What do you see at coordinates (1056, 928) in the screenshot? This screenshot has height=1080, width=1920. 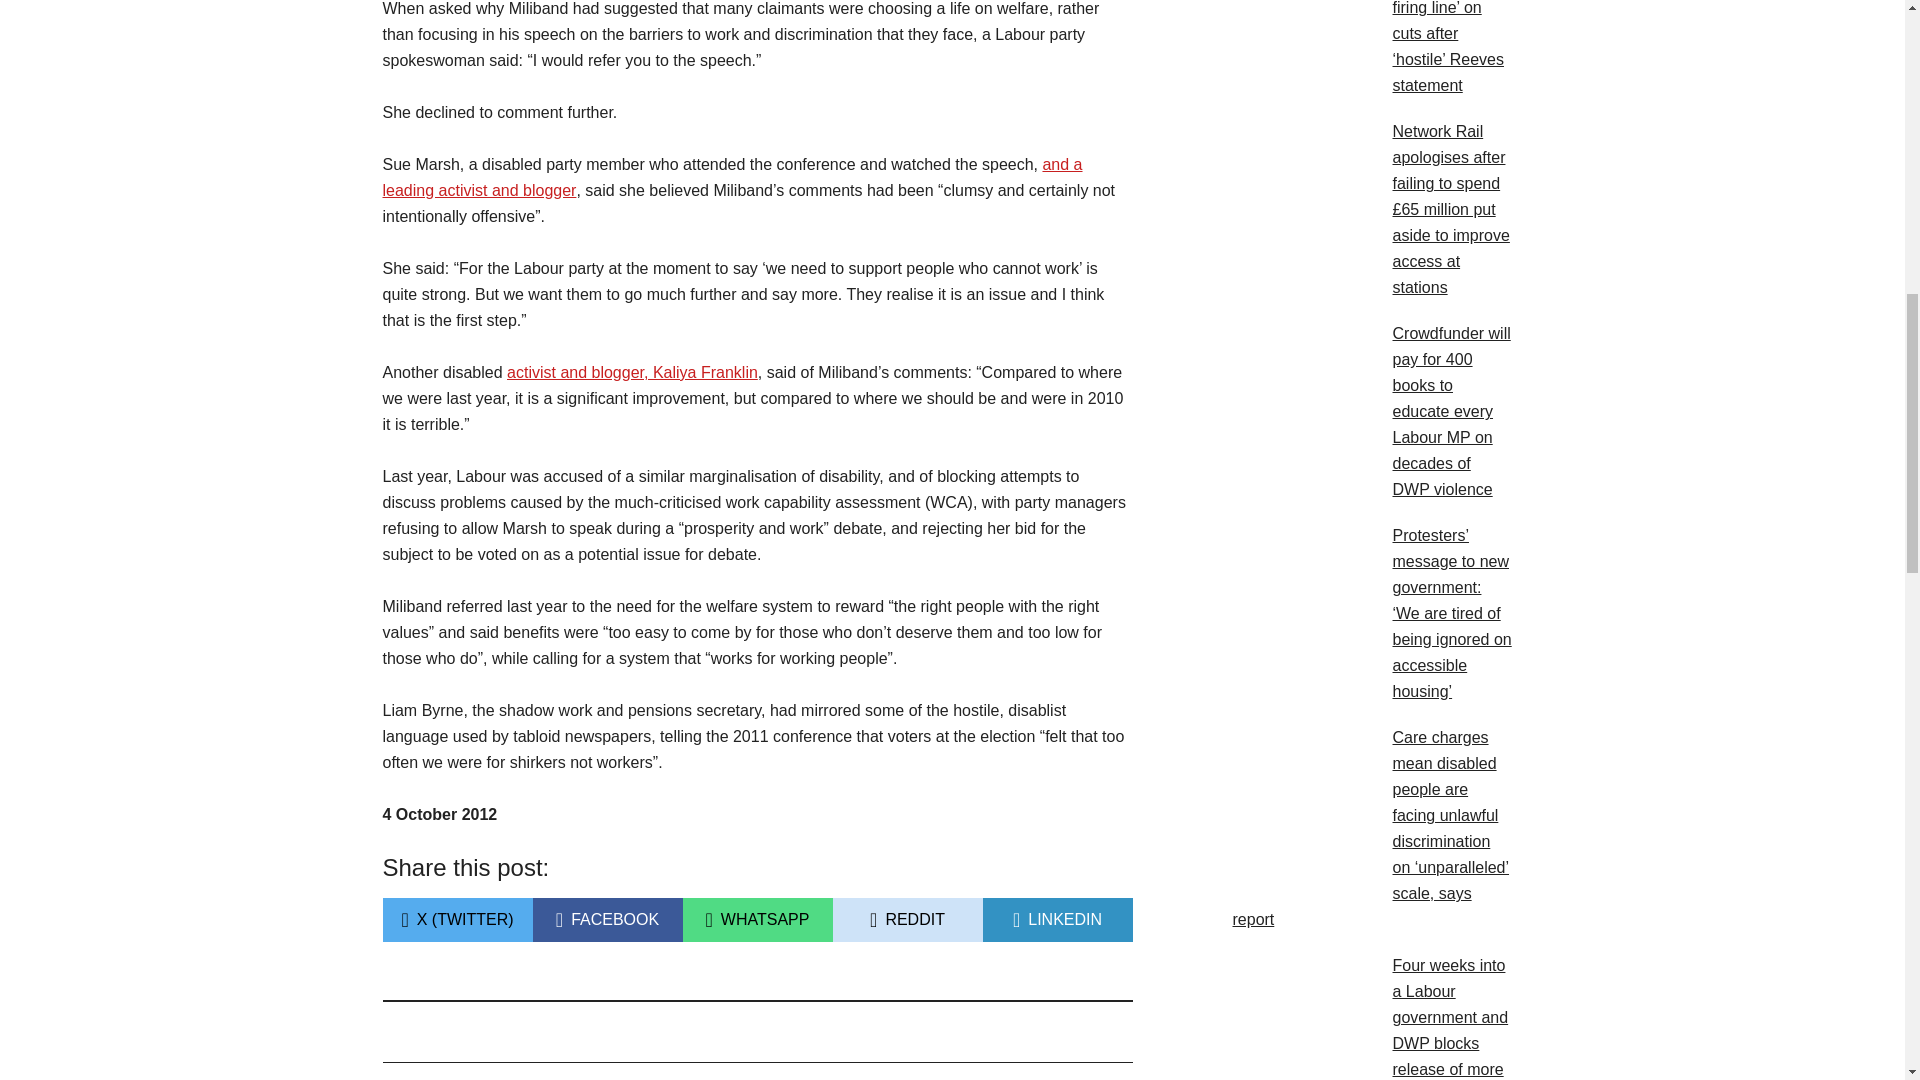 I see `and a leading activist and blogger` at bounding box center [1056, 928].